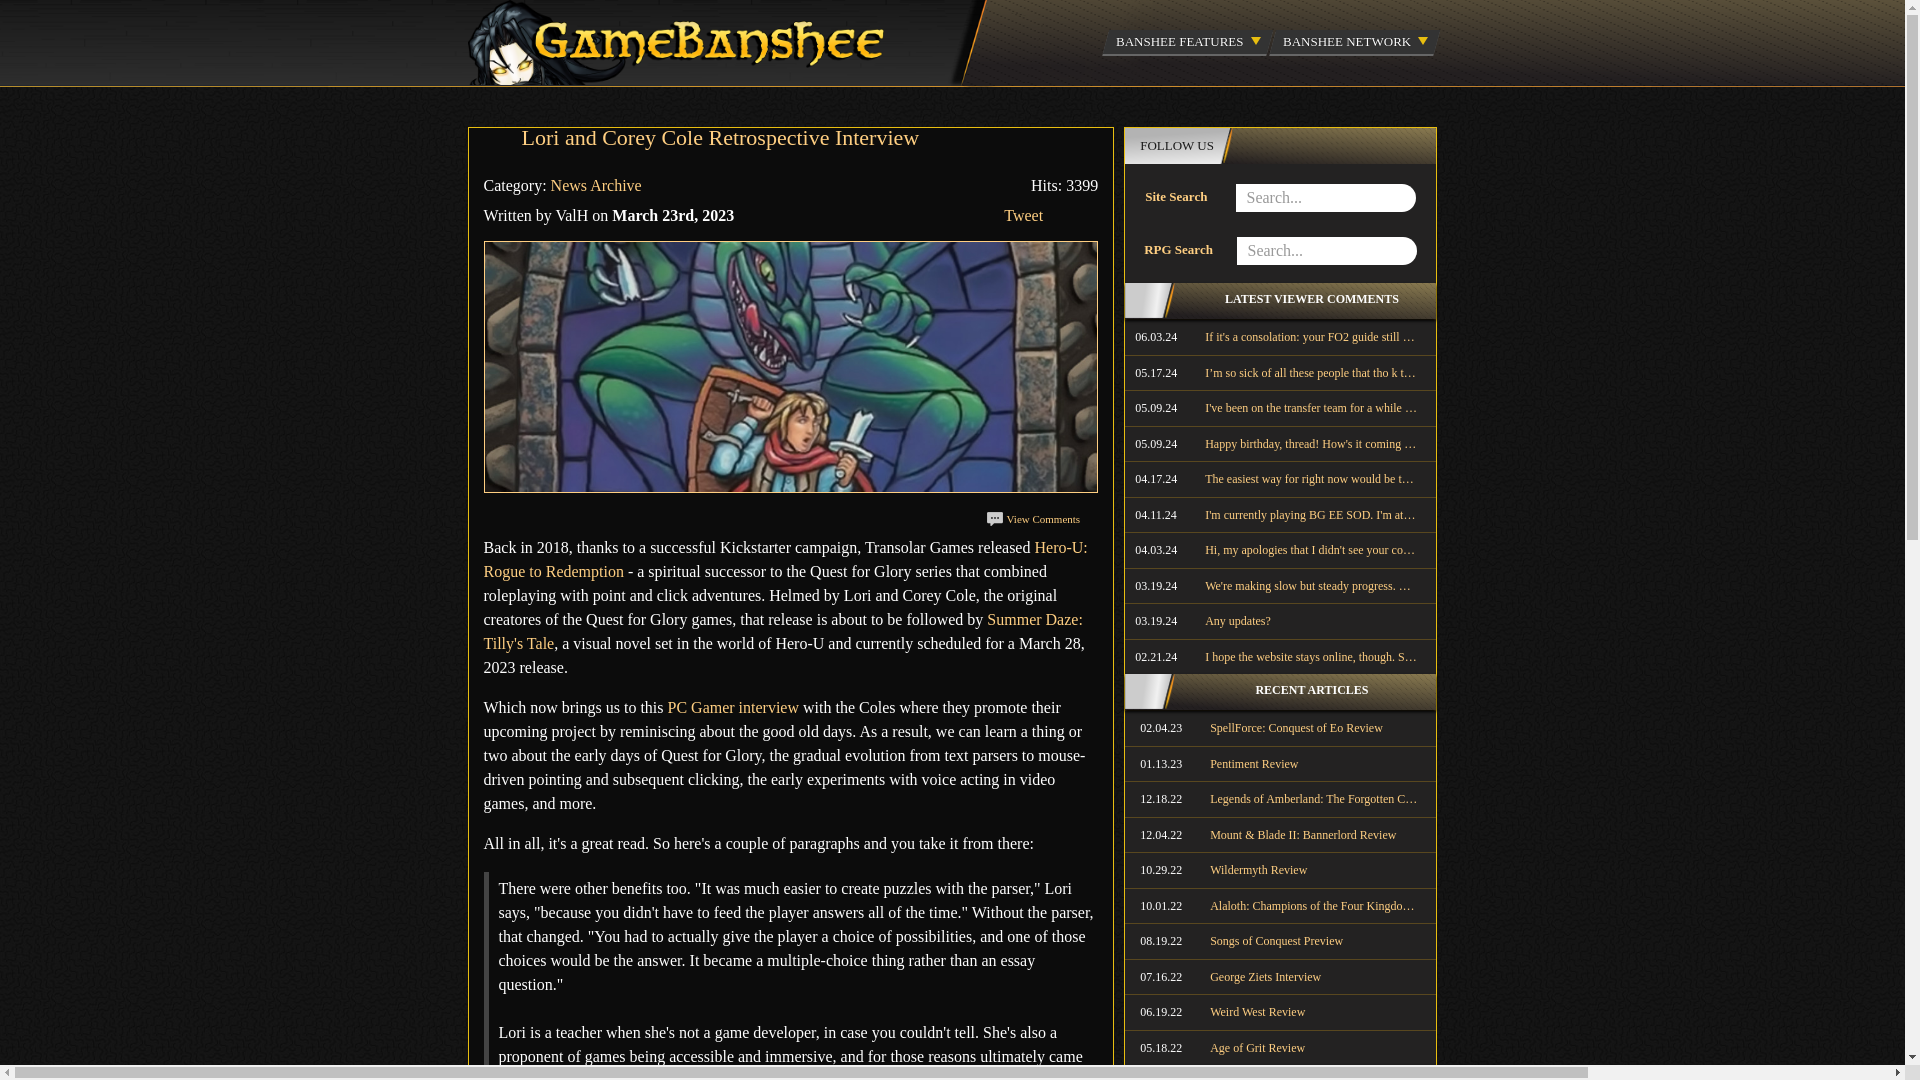 The width and height of the screenshot is (1920, 1080). I want to click on Songs of Conquest Preview, so click(1280, 941).